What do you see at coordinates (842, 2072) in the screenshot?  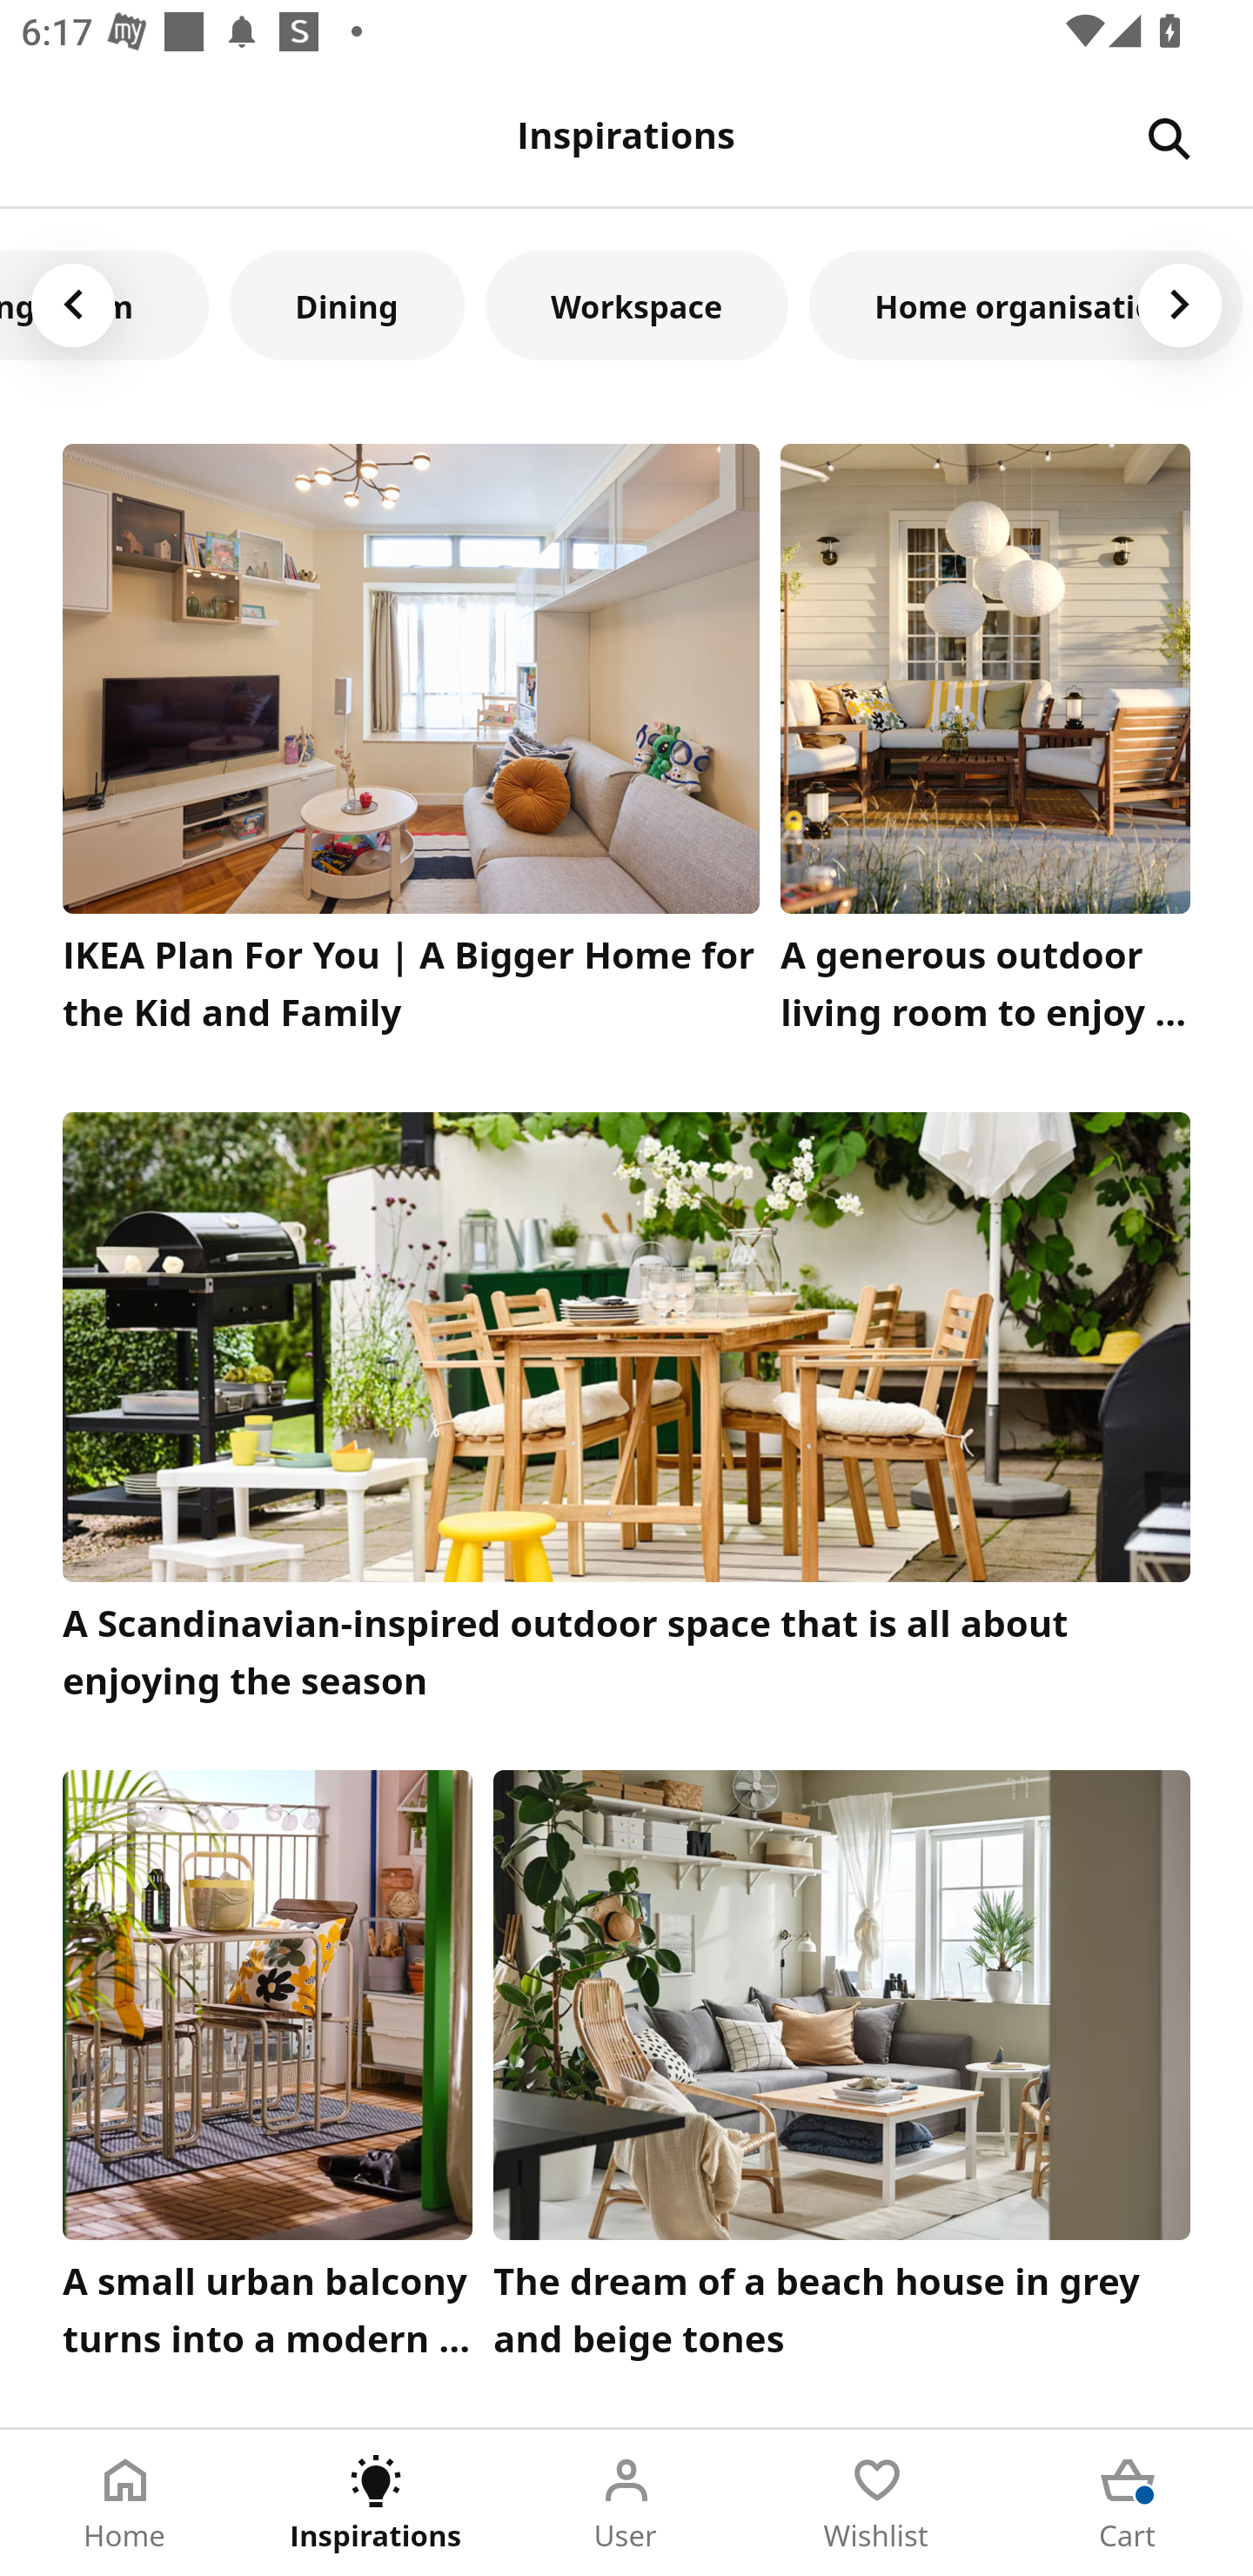 I see `The dream of a beach house in grey and beige tones` at bounding box center [842, 2072].